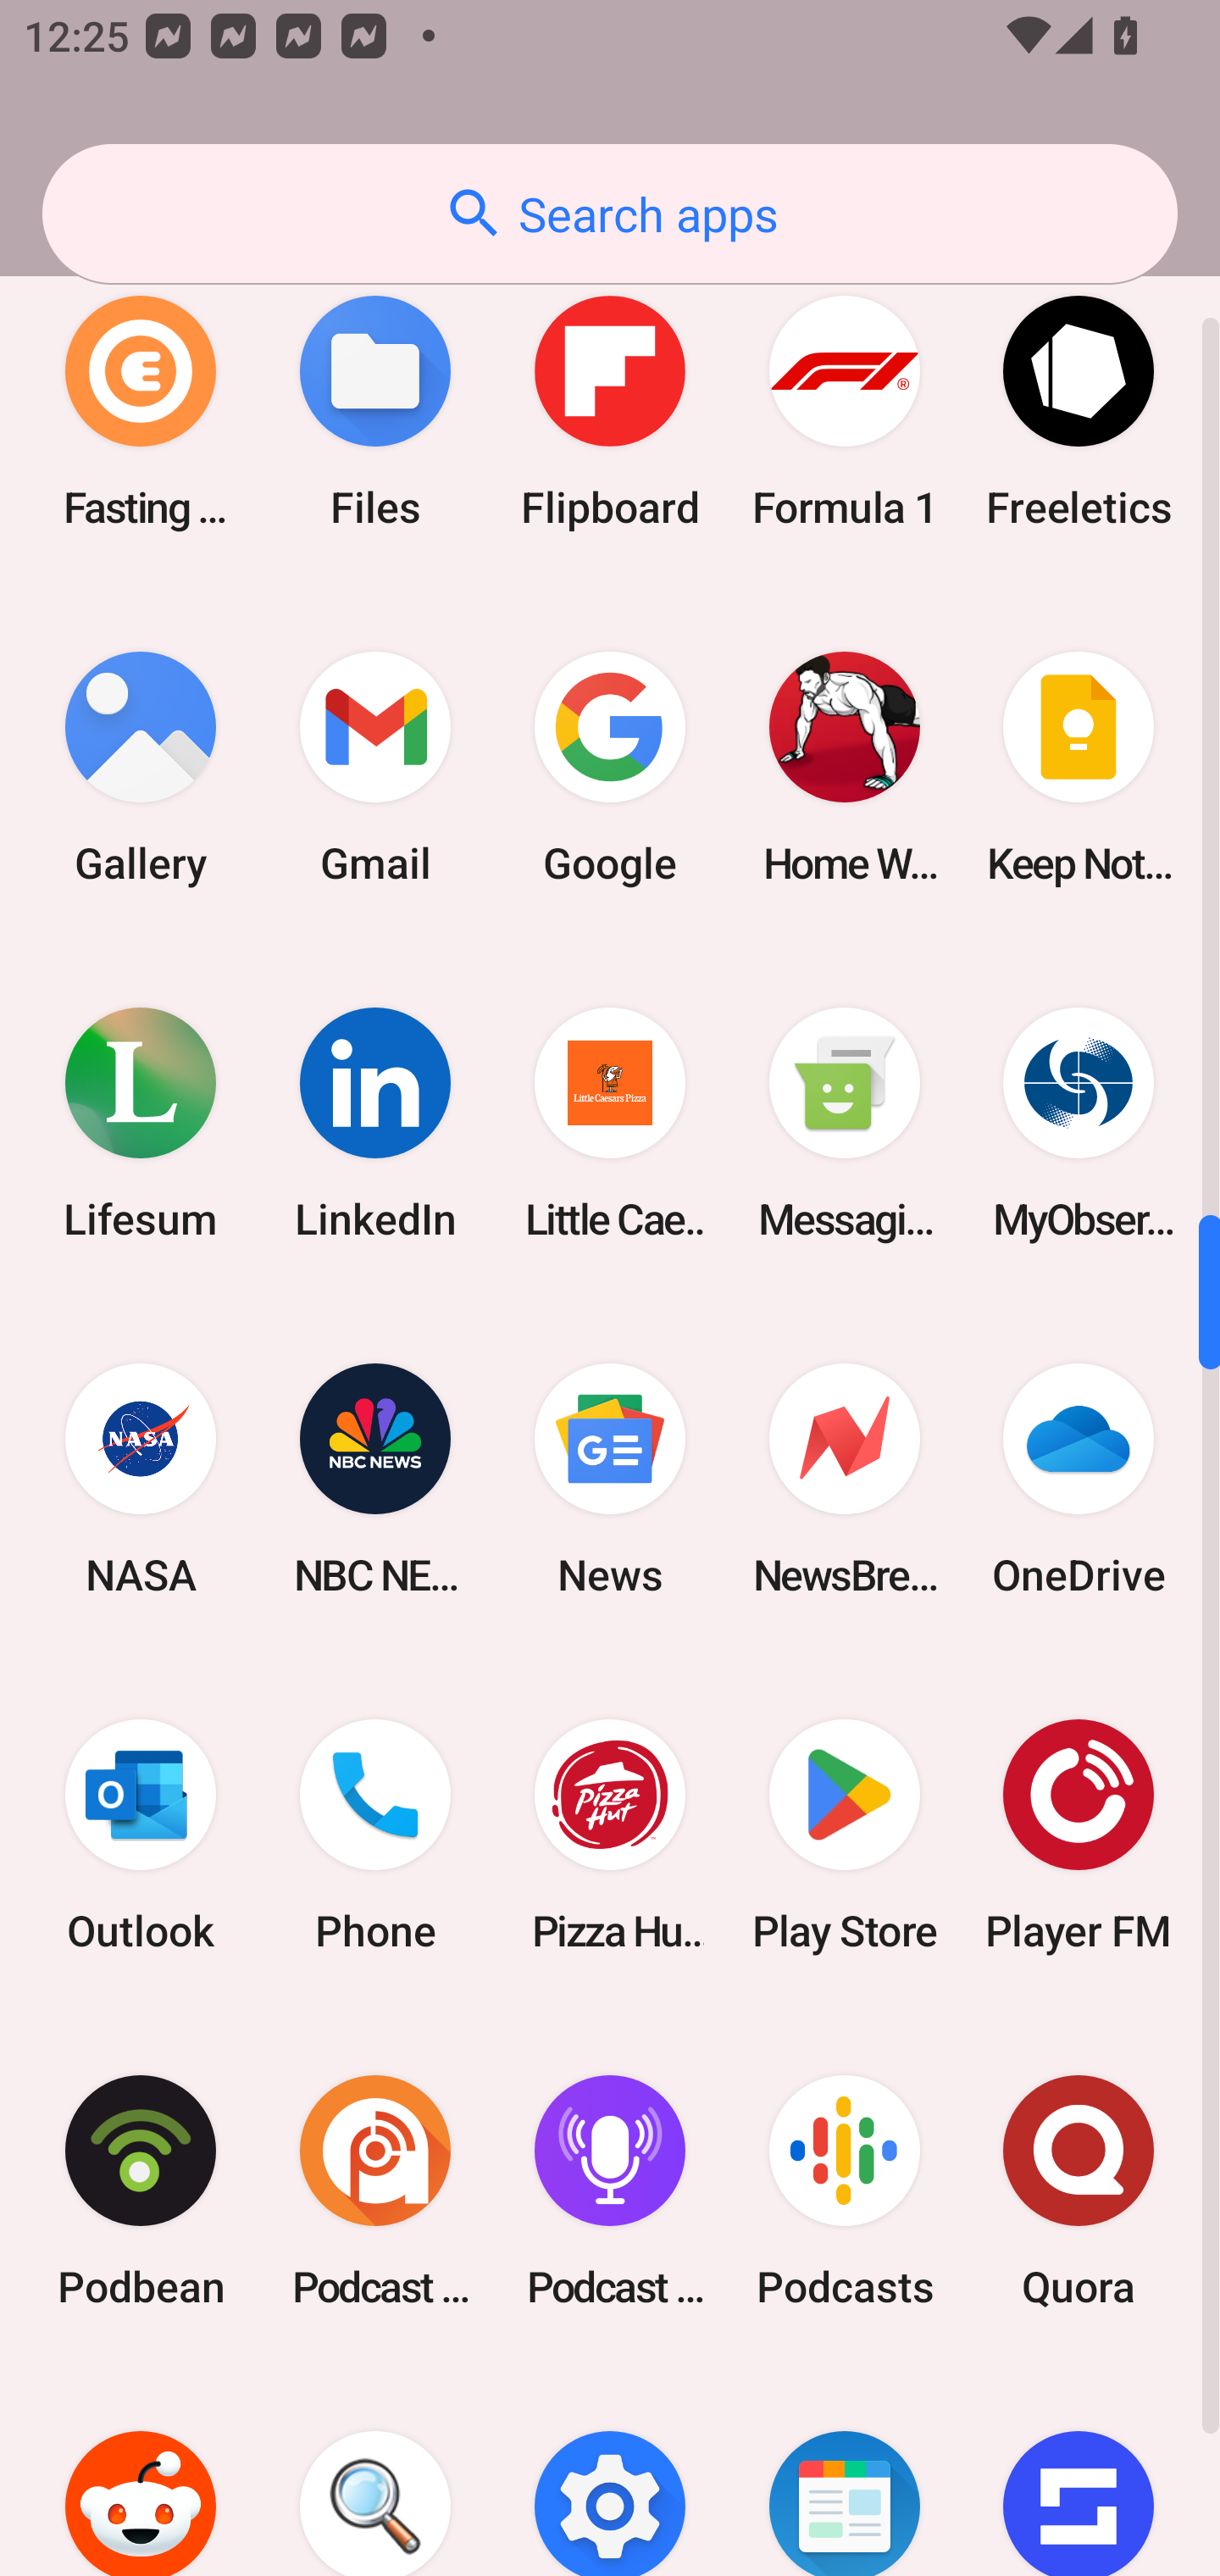  Describe the element at coordinates (1079, 2473) in the screenshot. I see `Sofascore` at that location.